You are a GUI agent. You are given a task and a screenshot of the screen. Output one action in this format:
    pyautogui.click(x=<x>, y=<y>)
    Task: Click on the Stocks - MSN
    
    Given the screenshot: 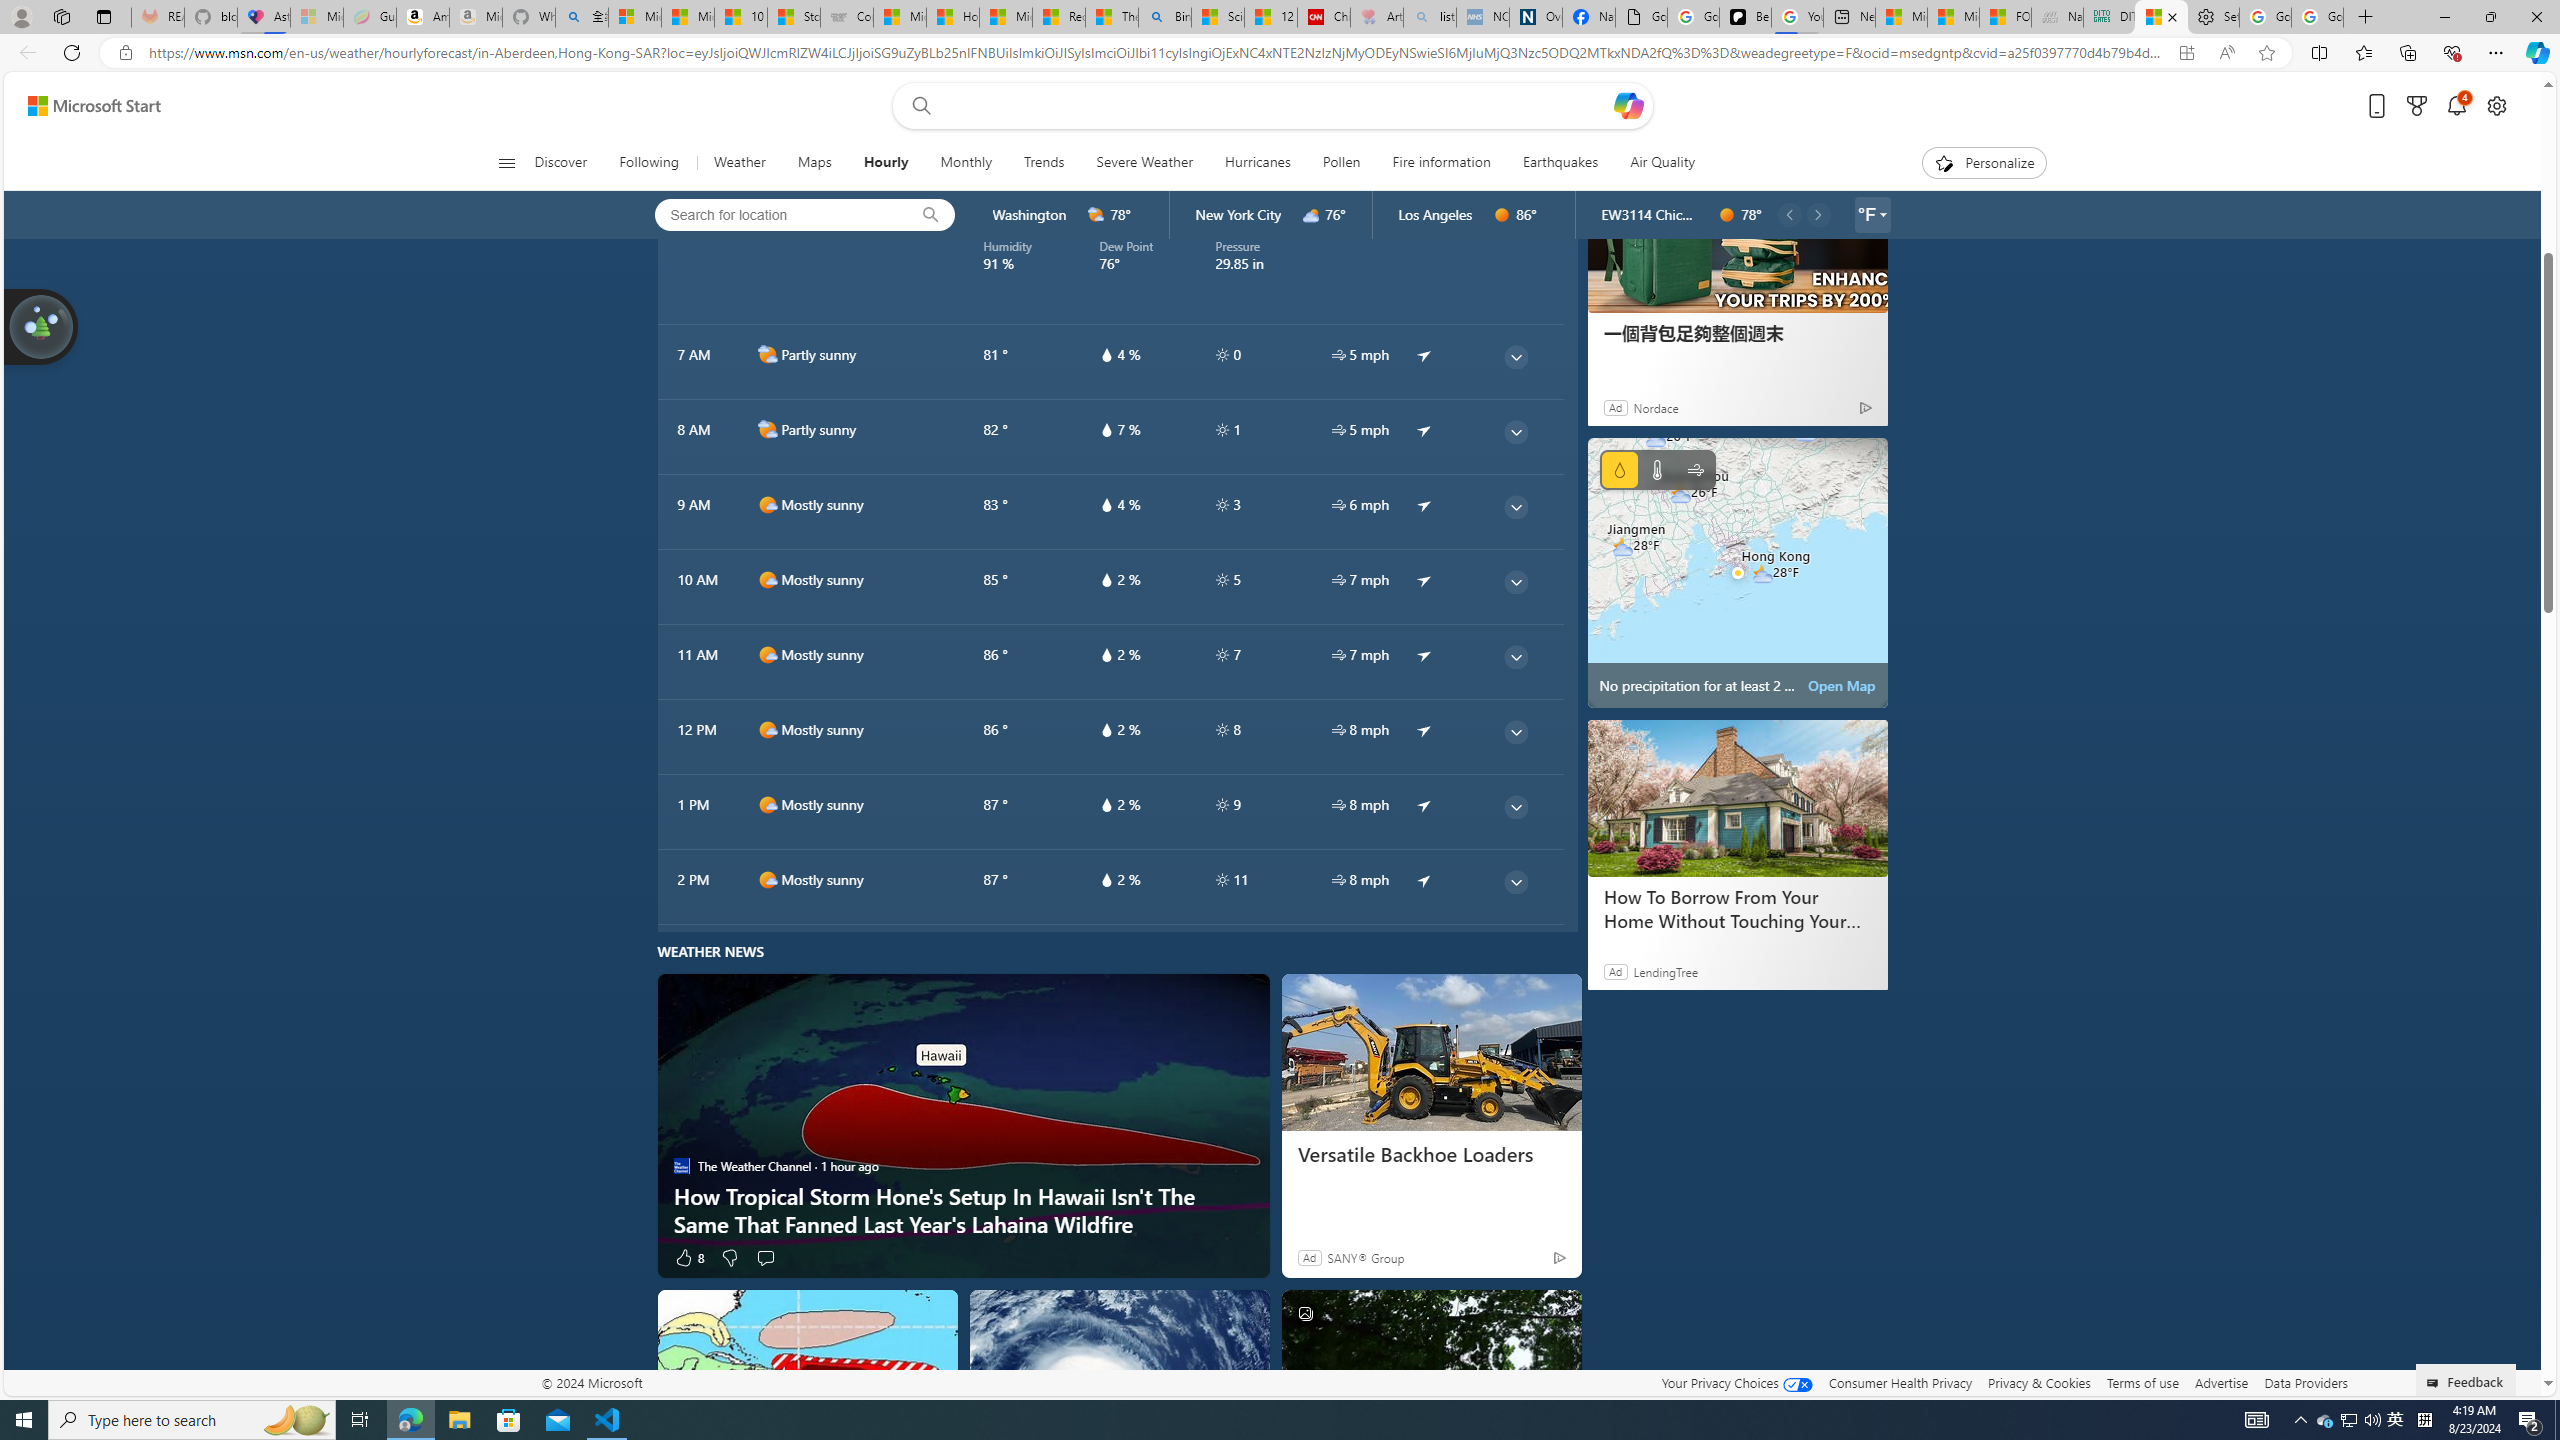 What is the action you would take?
    pyautogui.click(x=793, y=17)
    